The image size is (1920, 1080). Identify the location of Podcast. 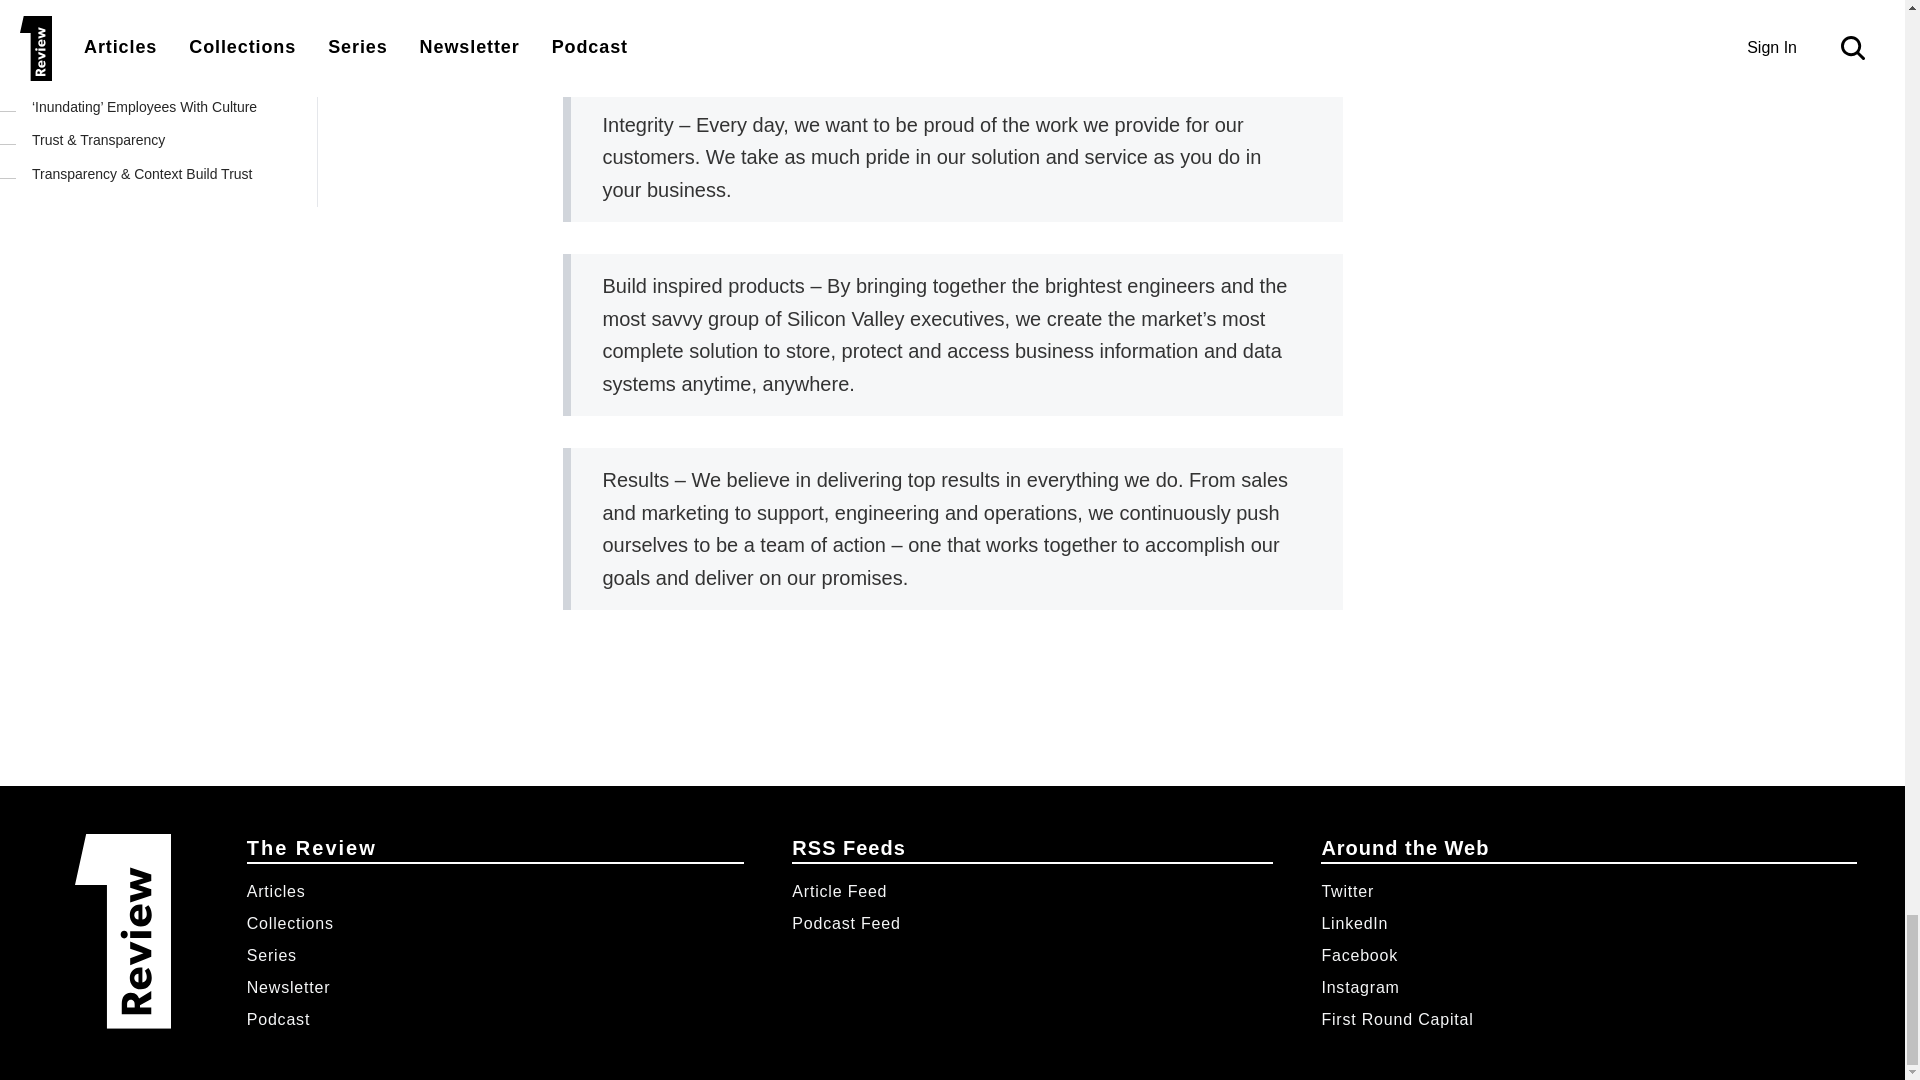
(278, 1019).